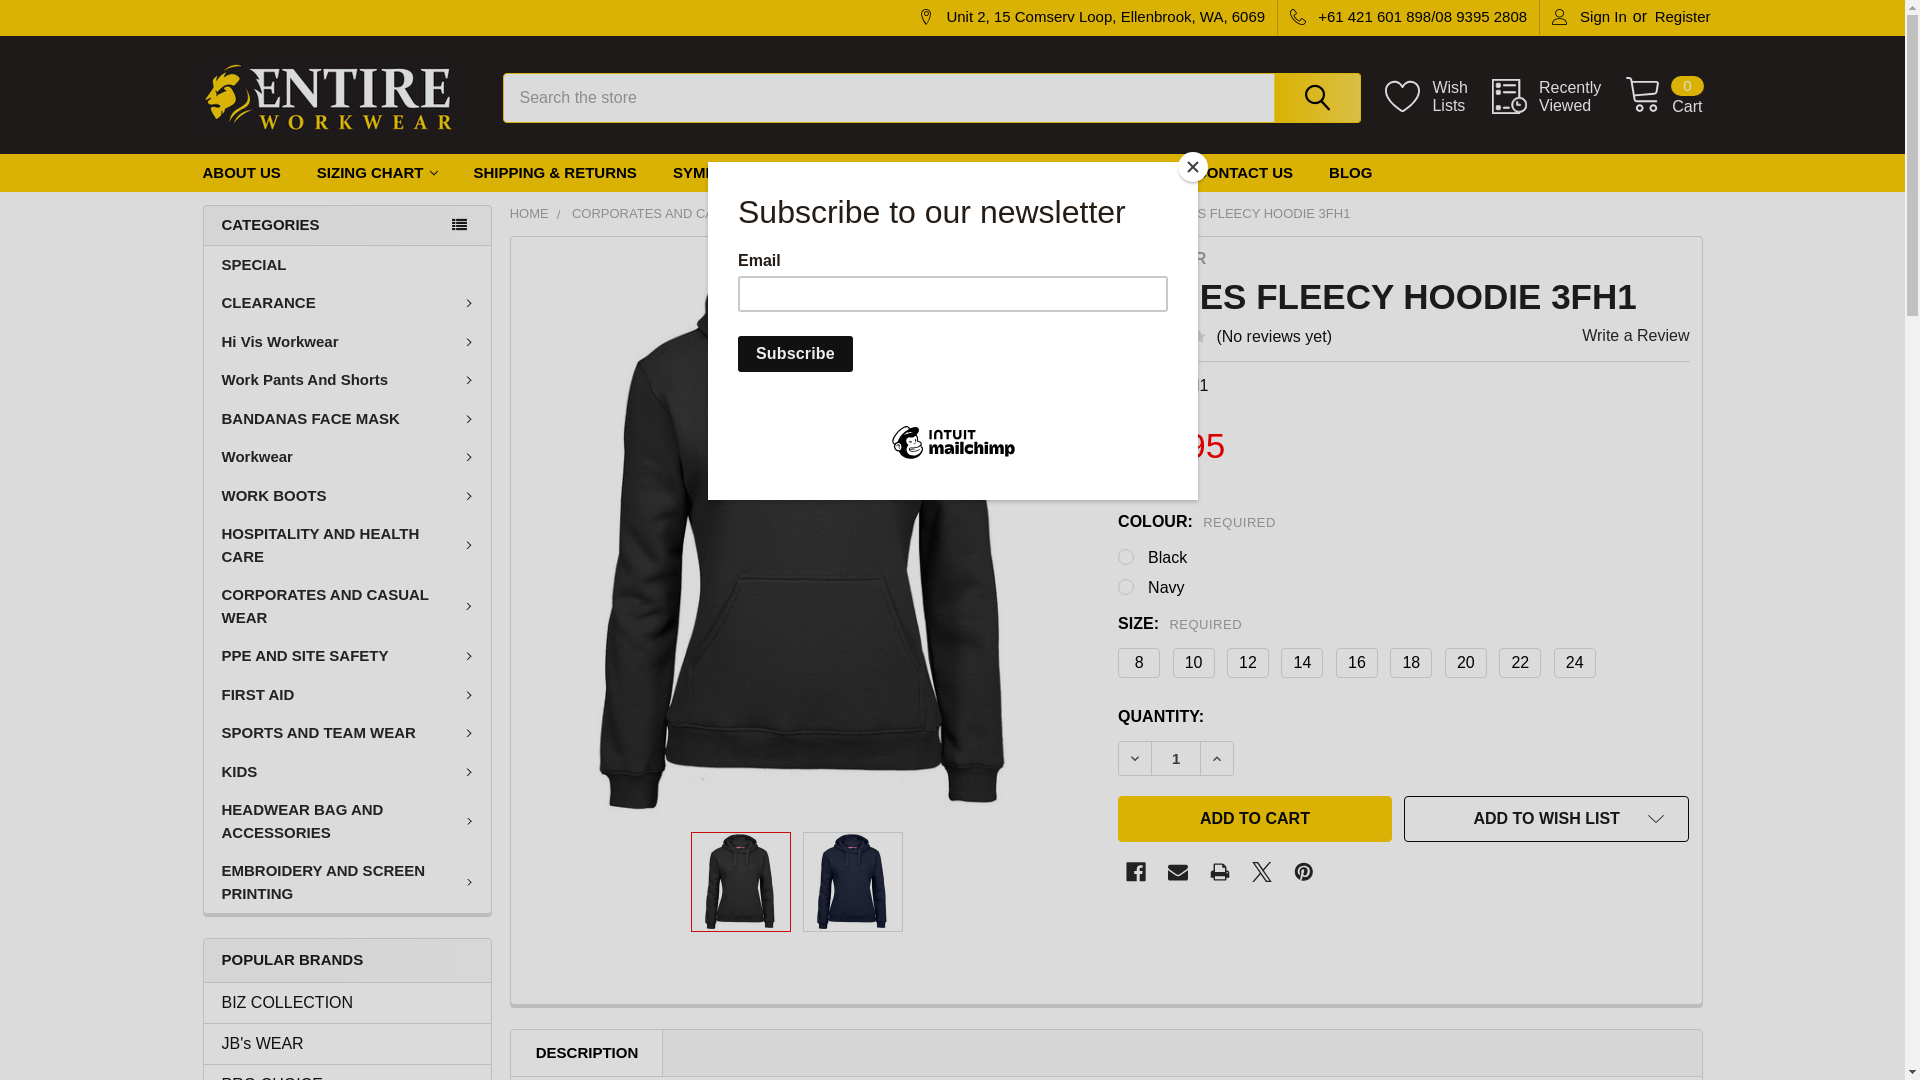 Image resolution: width=1920 pixels, height=1080 pixels. What do you see at coordinates (348, 496) in the screenshot?
I see `WORK BOOTS` at bounding box center [348, 496].